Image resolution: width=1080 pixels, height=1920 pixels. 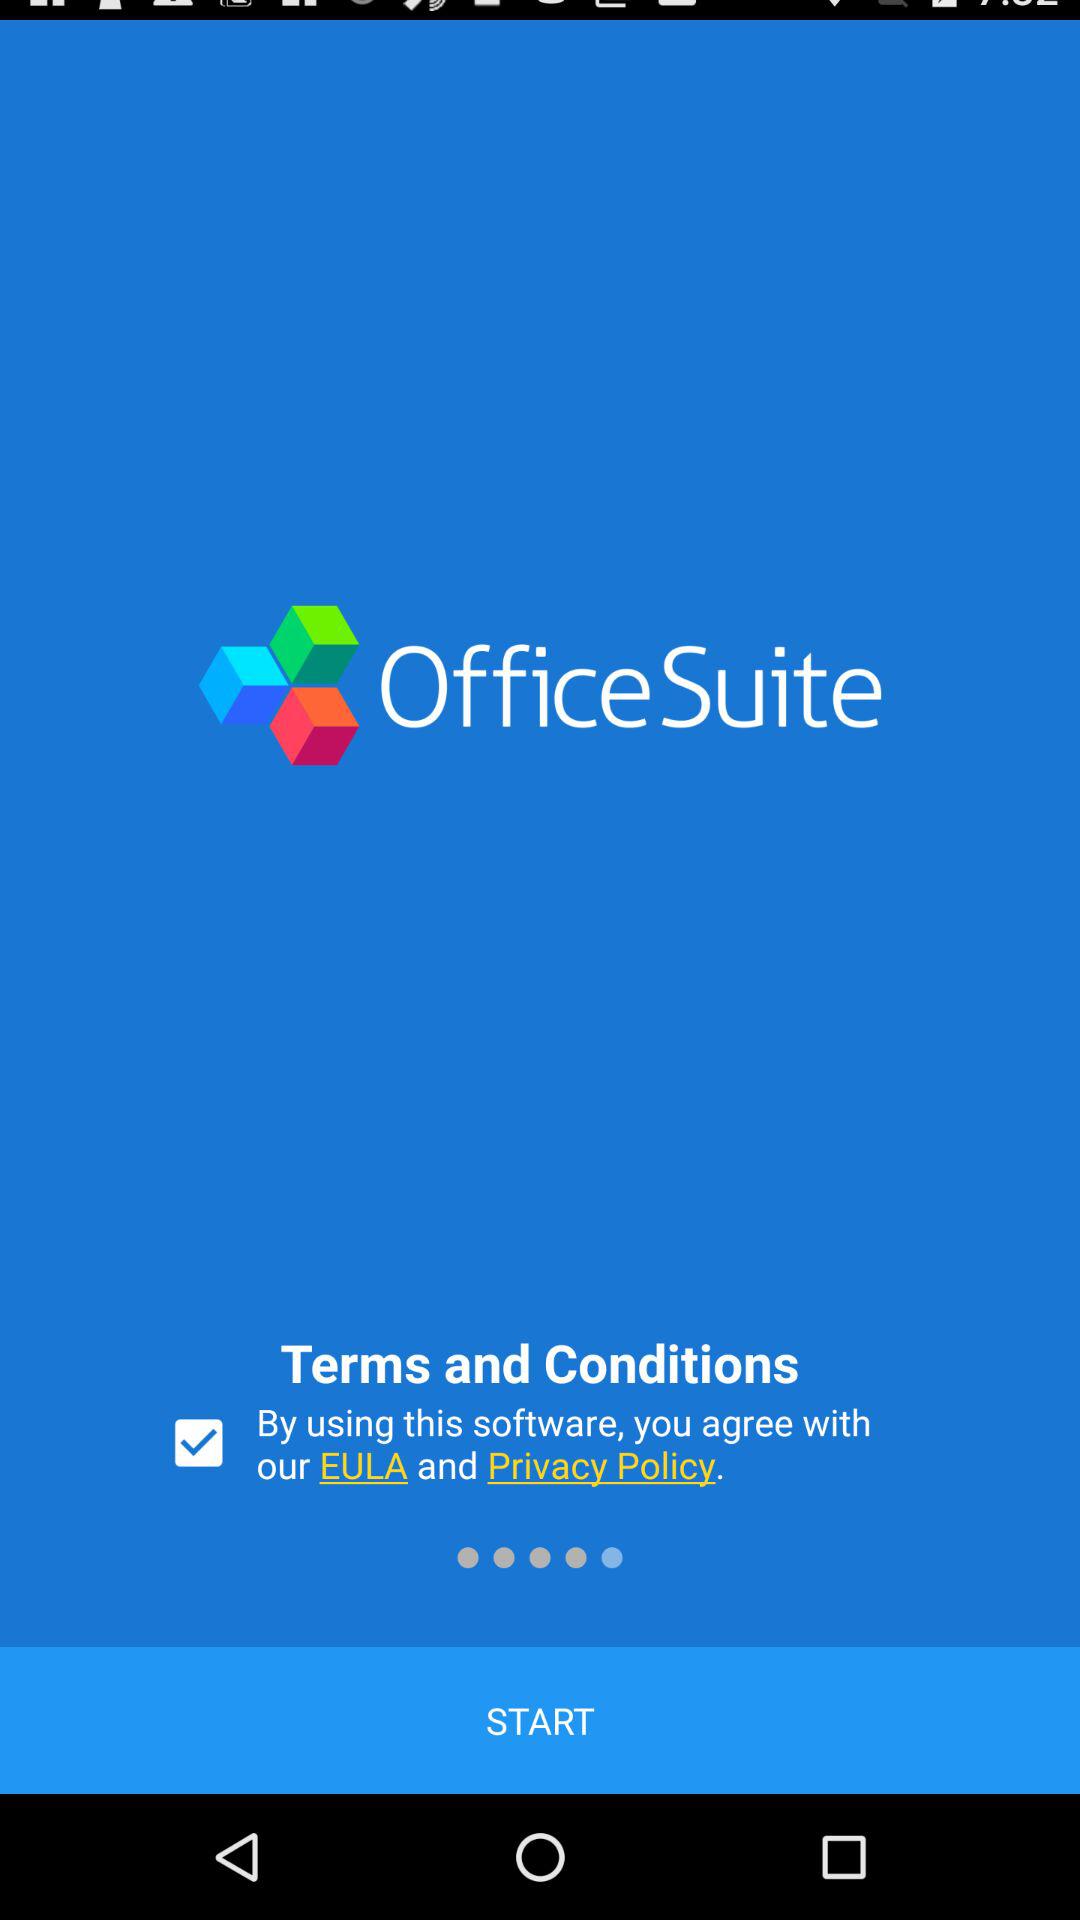 What do you see at coordinates (198, 1442) in the screenshot?
I see `press the item to the left of by using this item` at bounding box center [198, 1442].